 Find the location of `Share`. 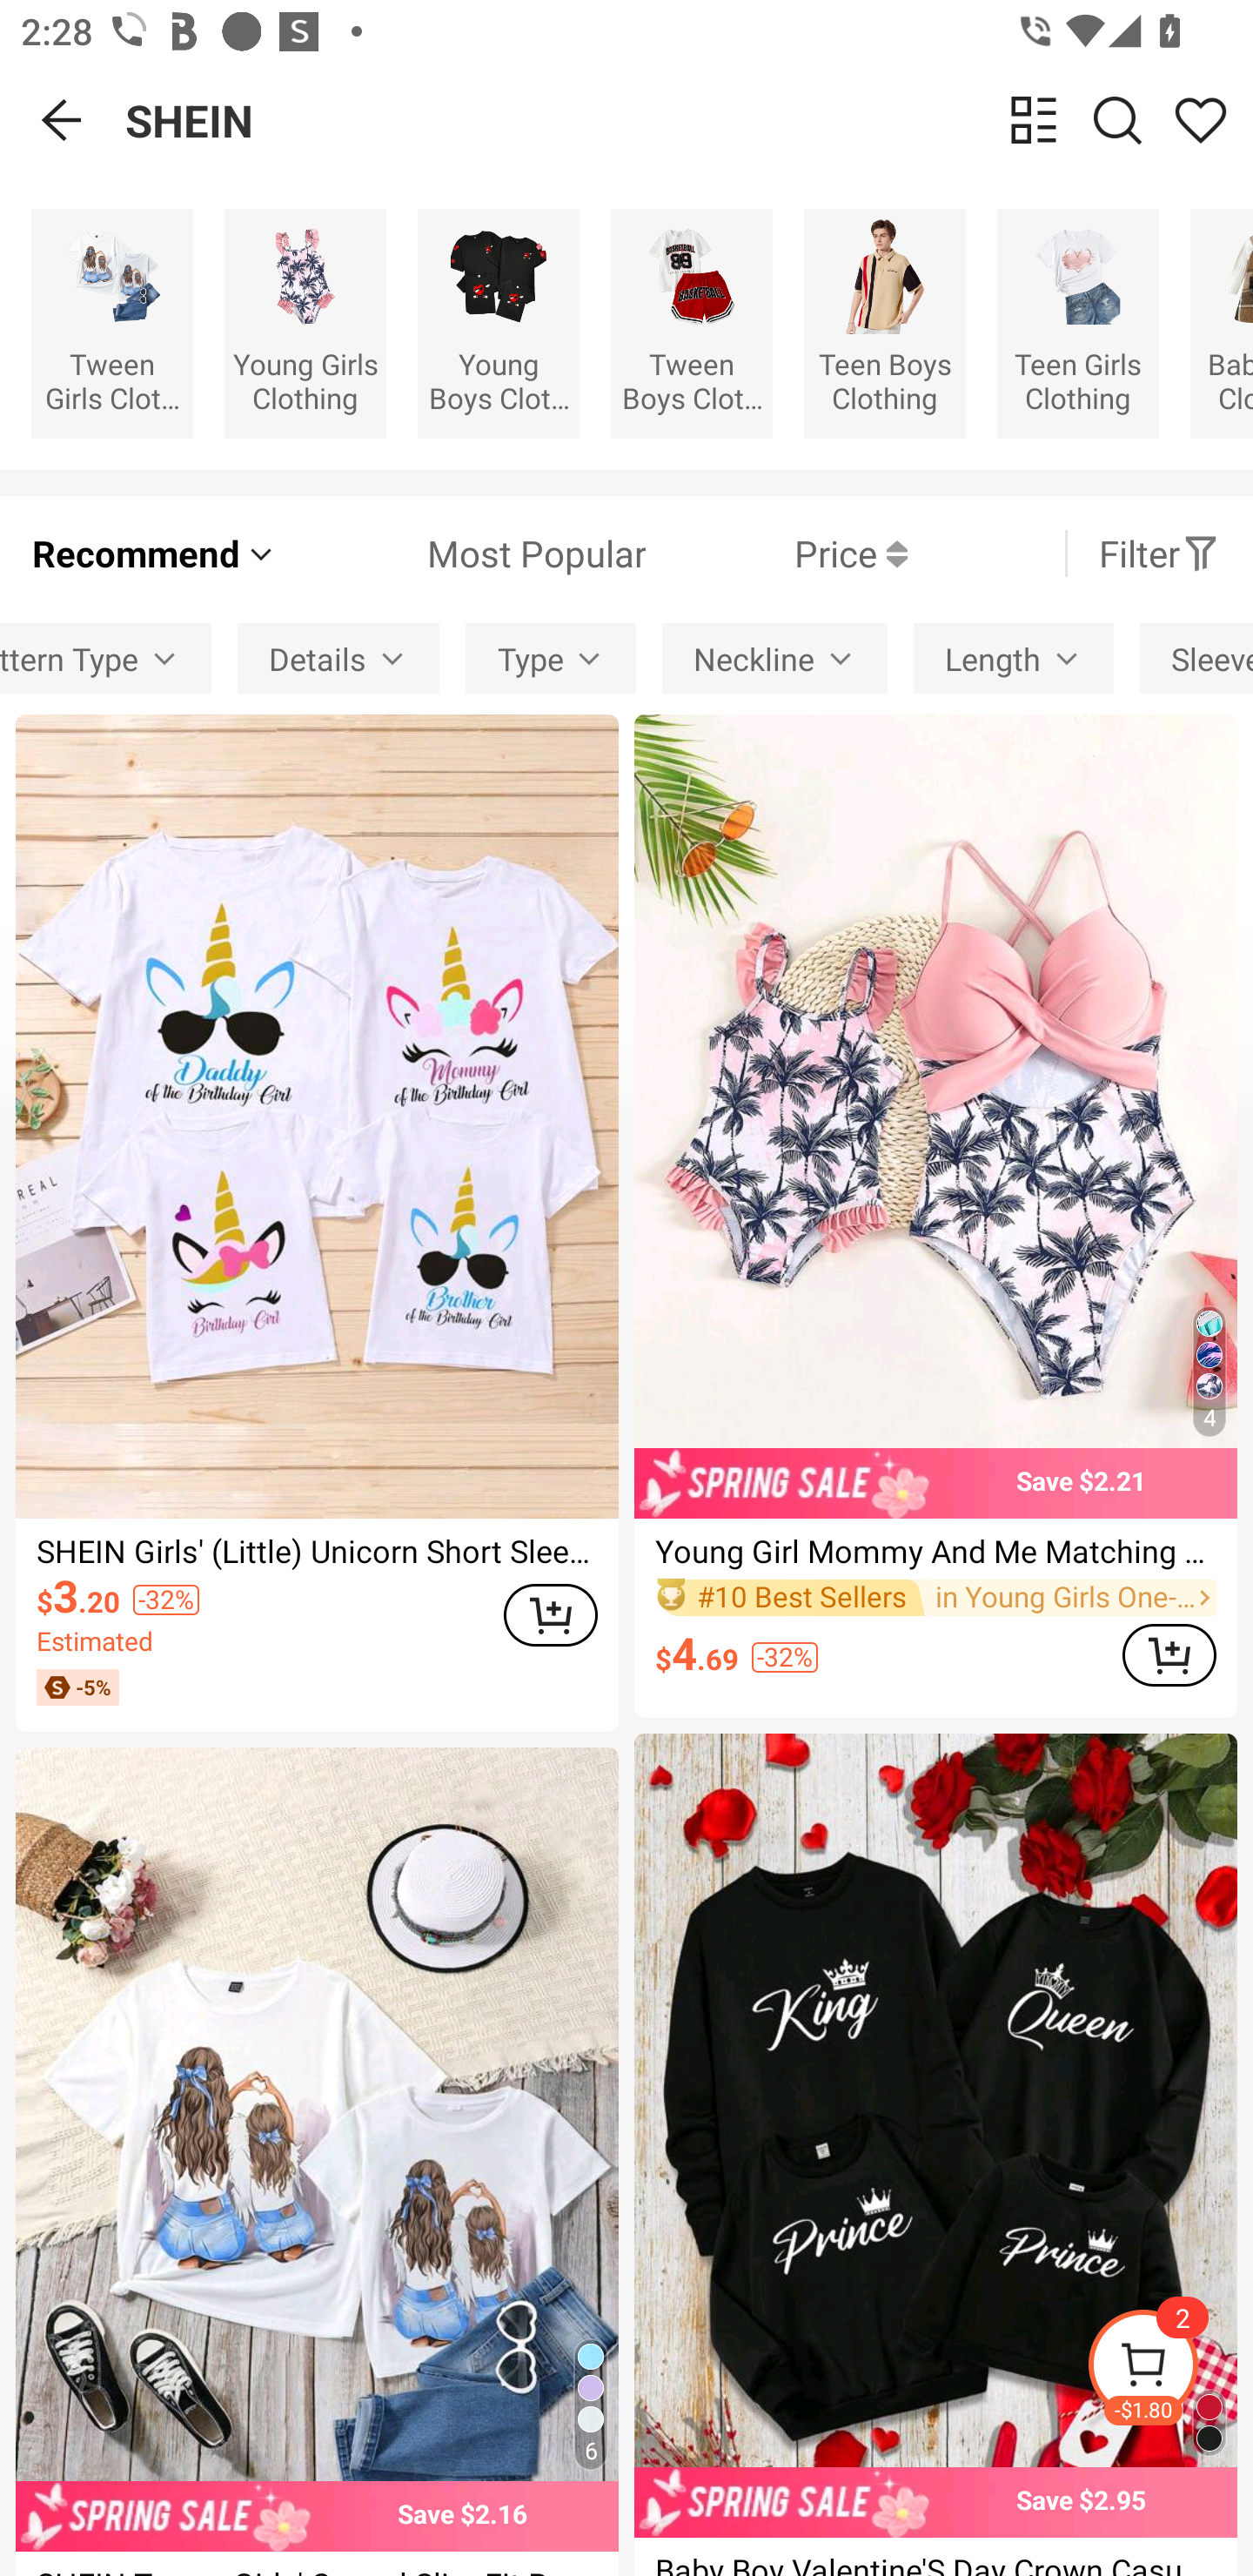

Share is located at coordinates (1201, 119).